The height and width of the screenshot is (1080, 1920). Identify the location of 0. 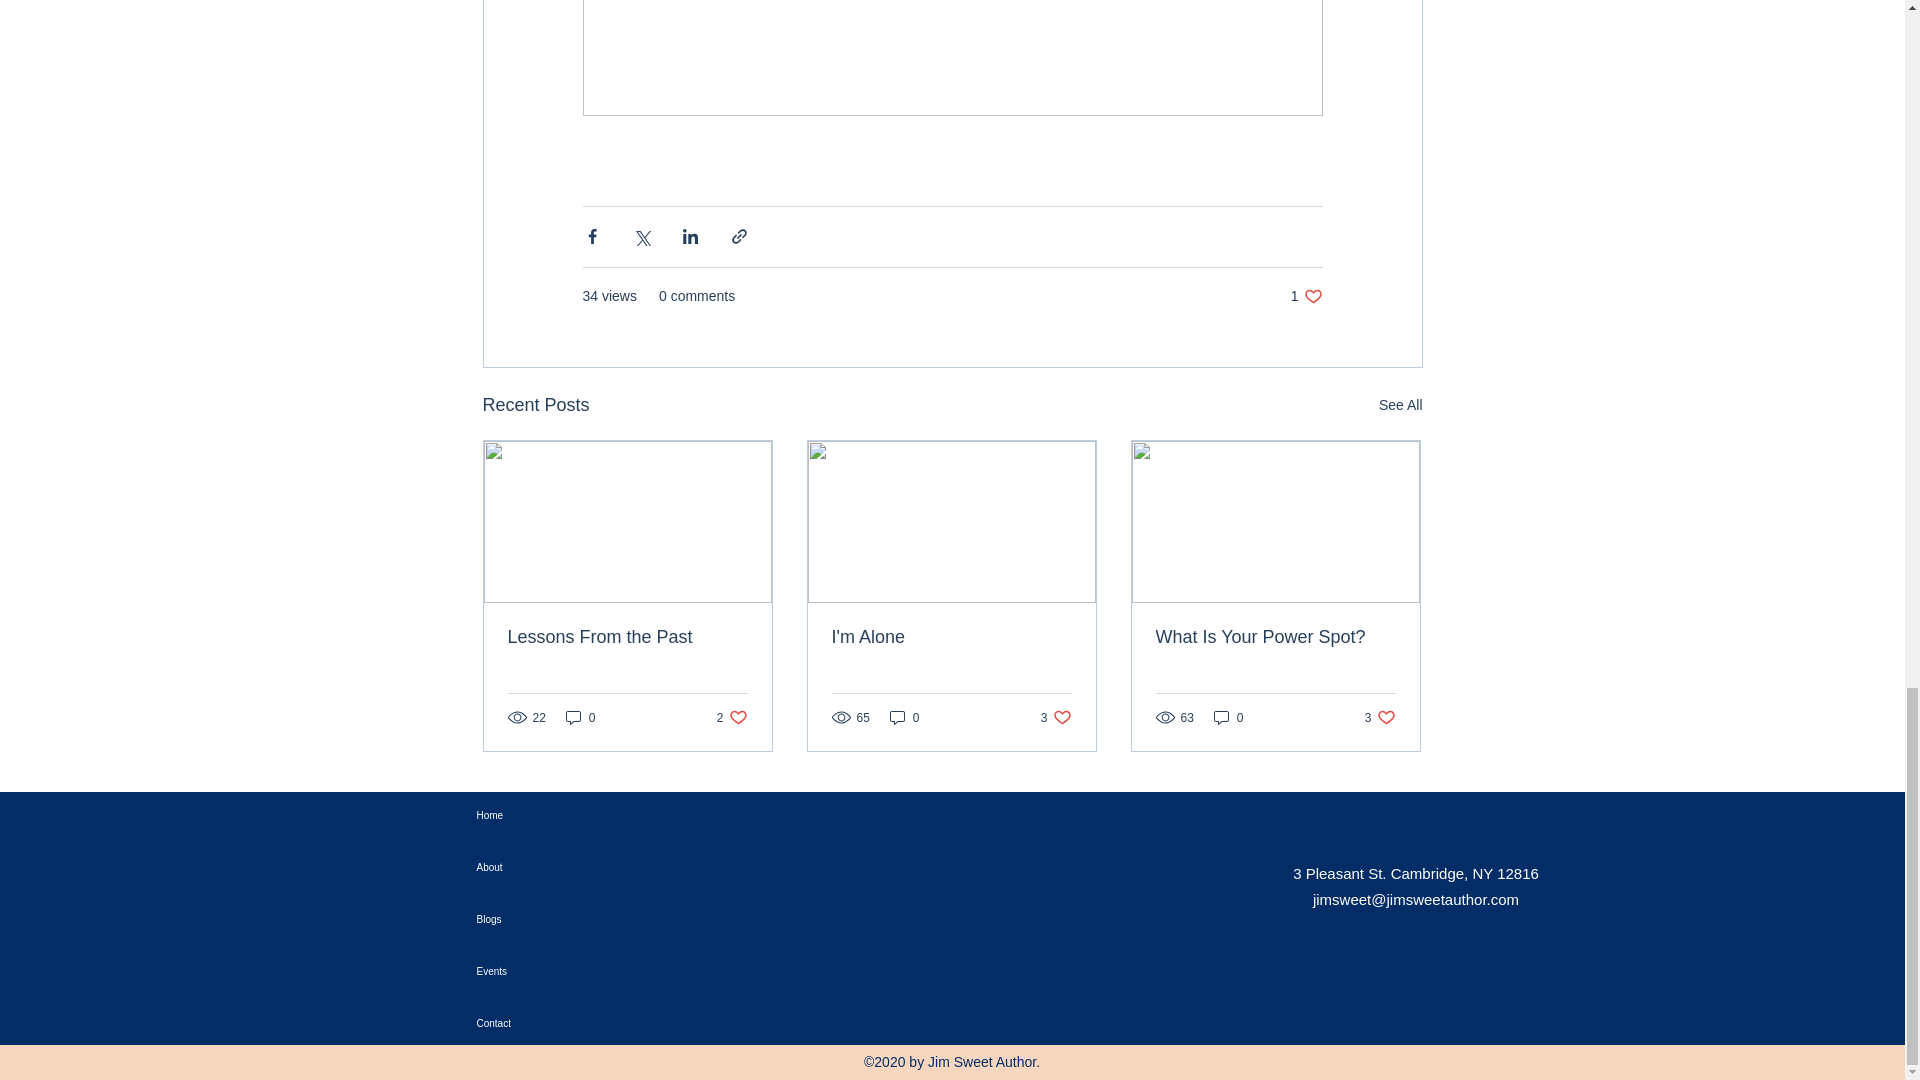
(580, 717).